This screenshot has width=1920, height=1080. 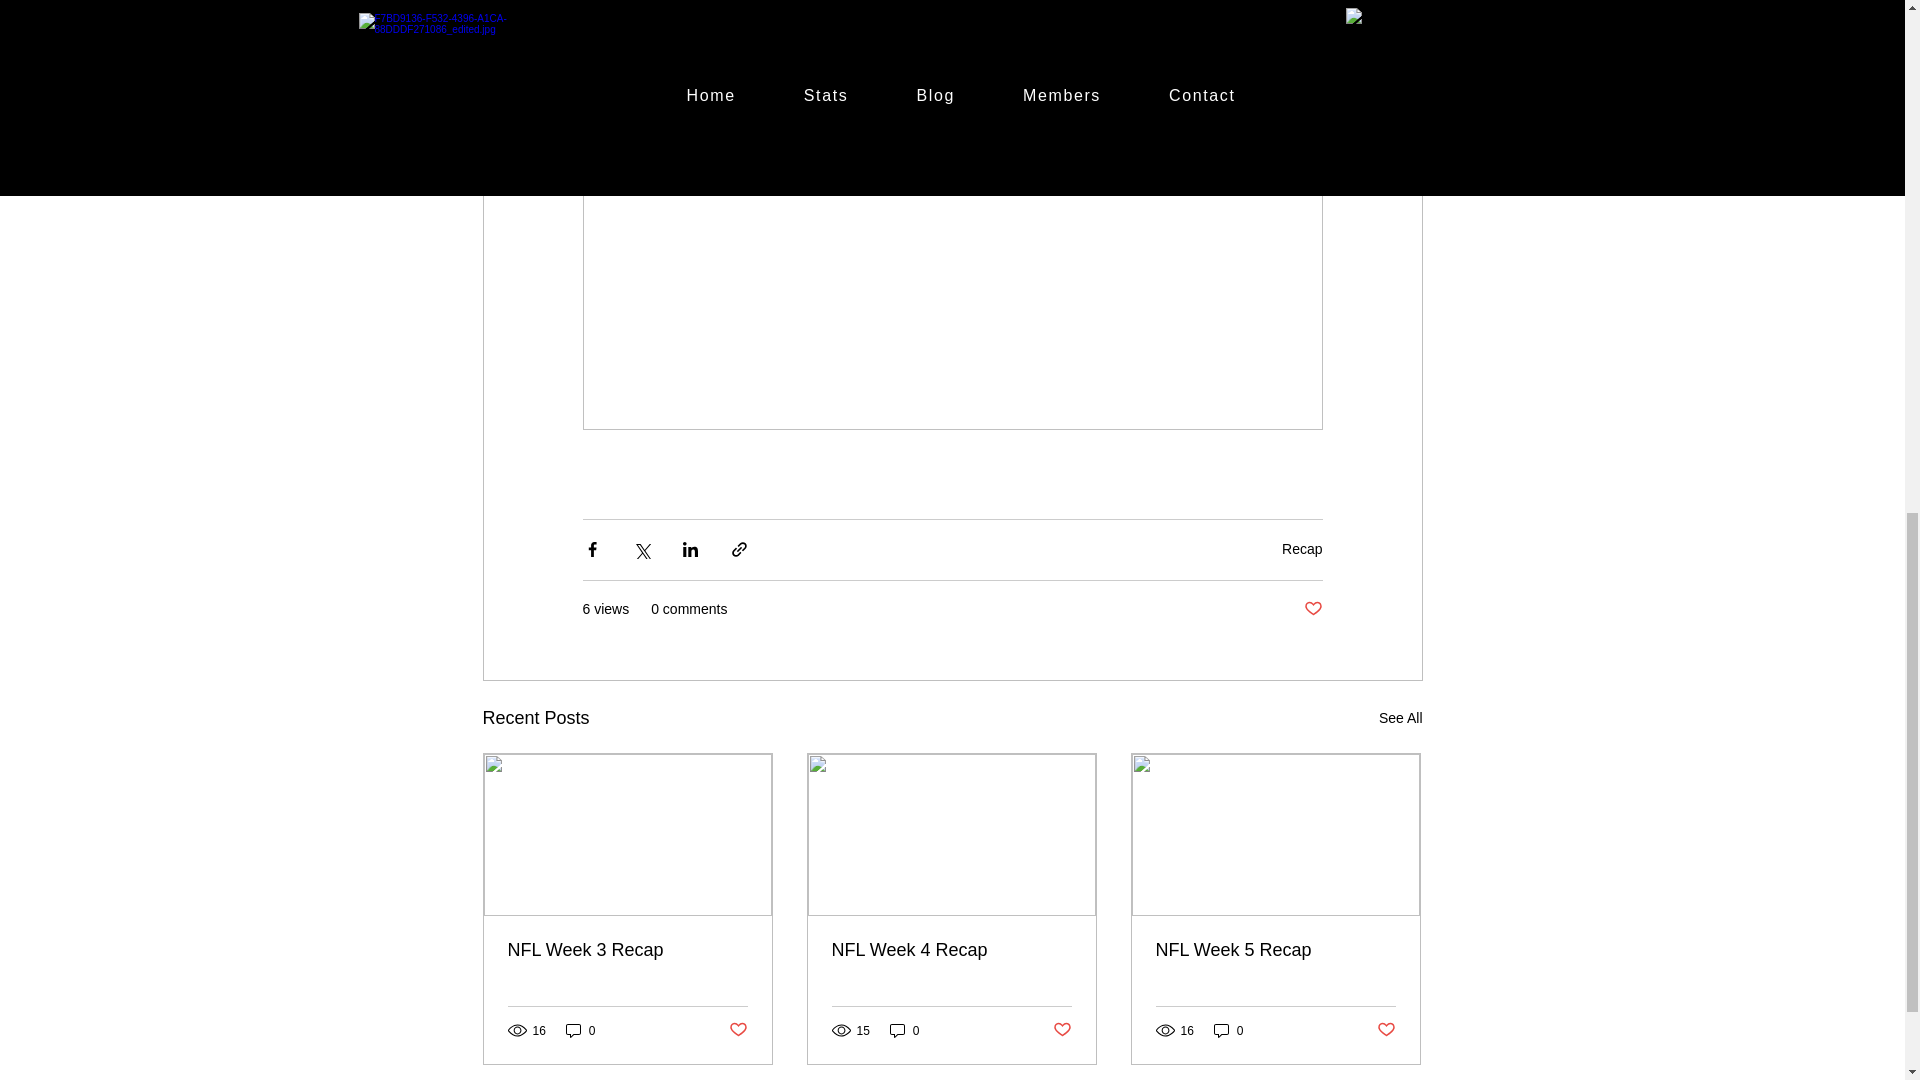 I want to click on 0, so click(x=904, y=1030).